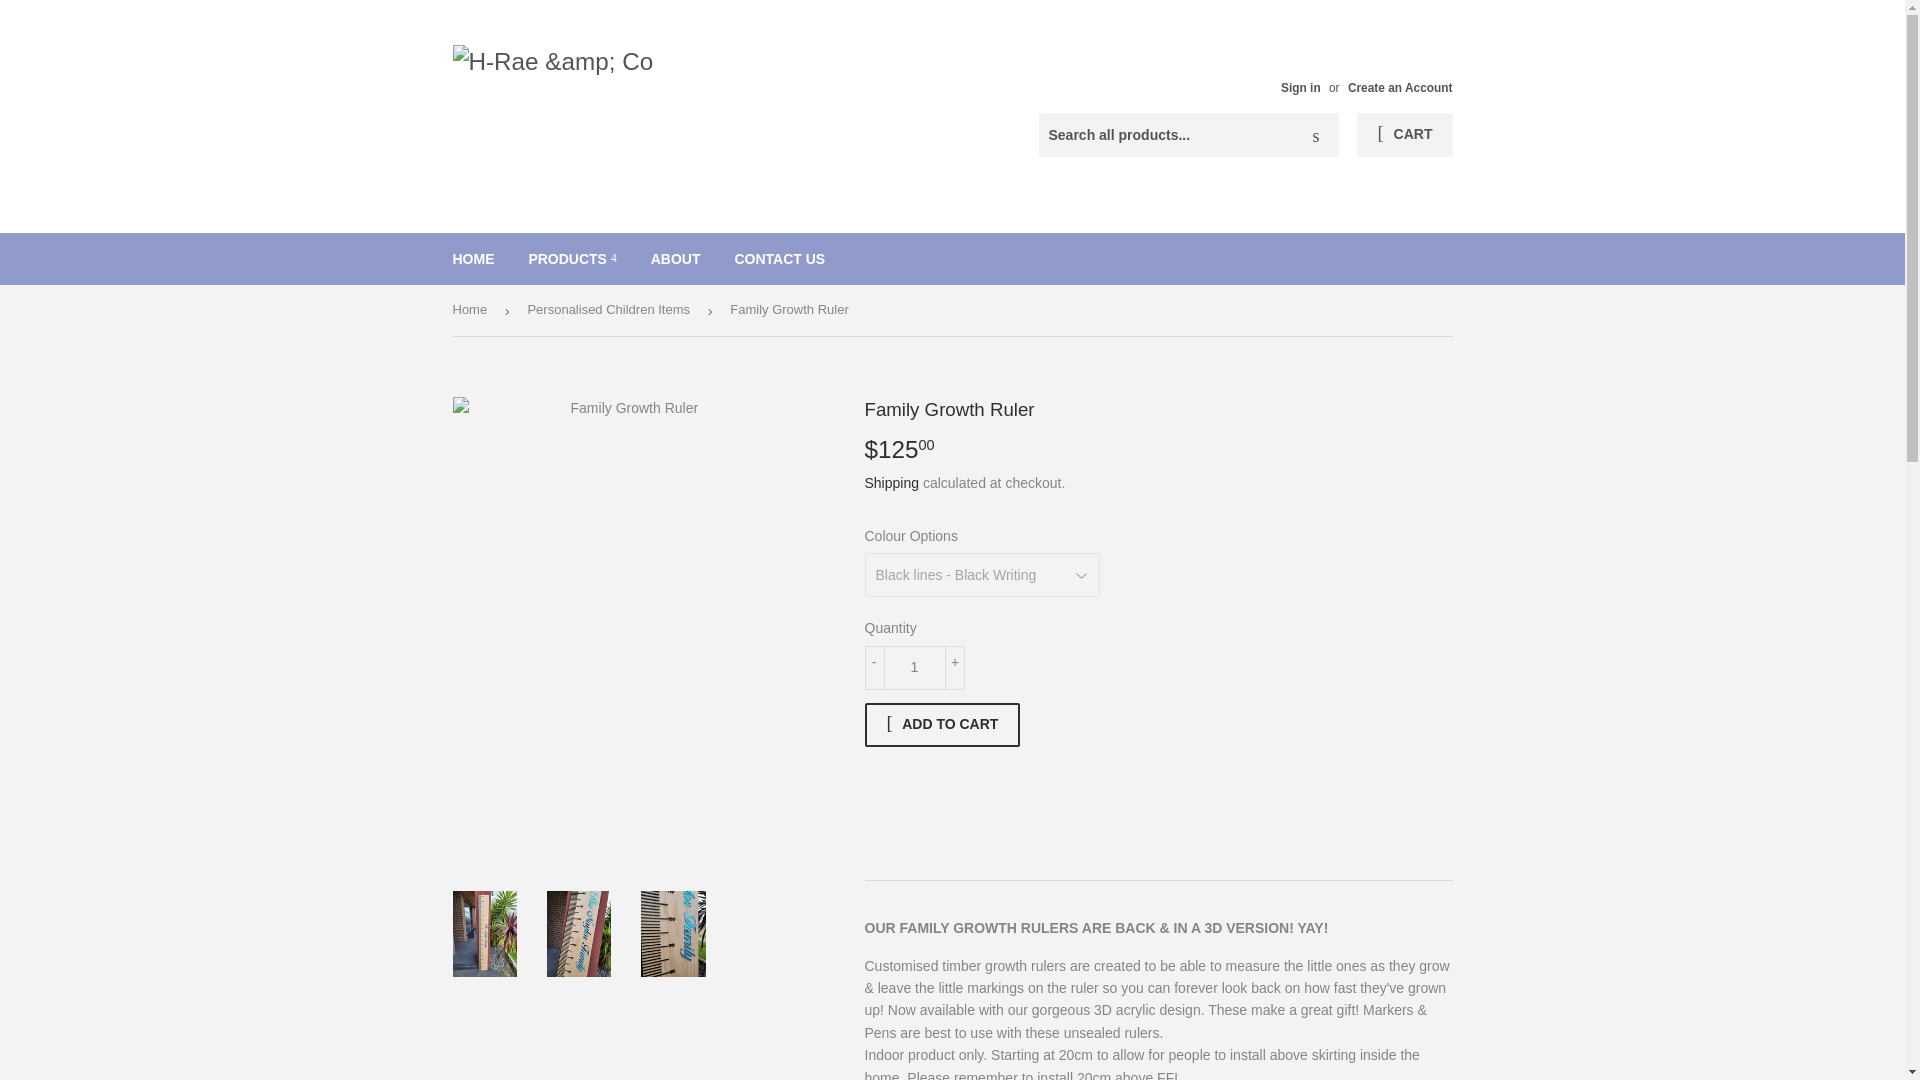 The image size is (1920, 1080). What do you see at coordinates (1316, 135) in the screenshot?
I see `Search` at bounding box center [1316, 135].